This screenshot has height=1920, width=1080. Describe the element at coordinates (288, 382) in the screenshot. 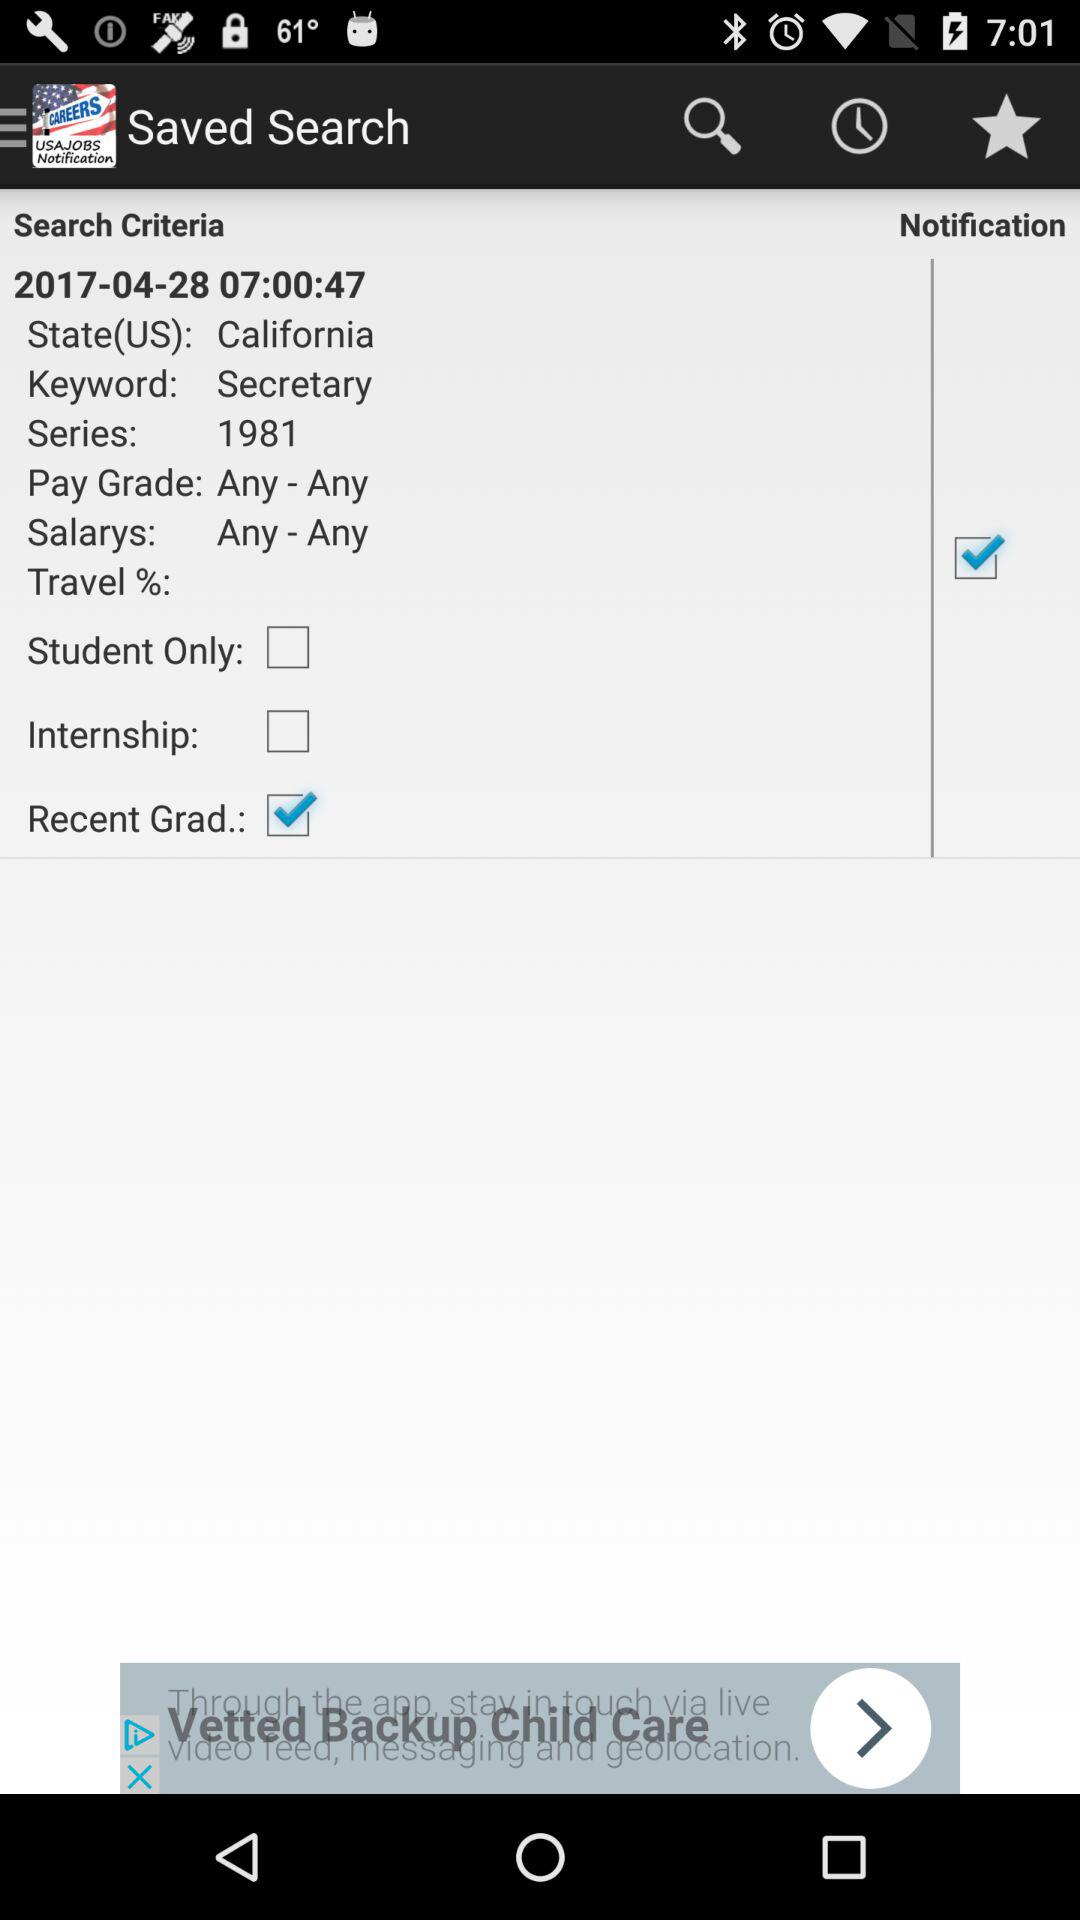

I see `click item to the right of state(us):` at that location.